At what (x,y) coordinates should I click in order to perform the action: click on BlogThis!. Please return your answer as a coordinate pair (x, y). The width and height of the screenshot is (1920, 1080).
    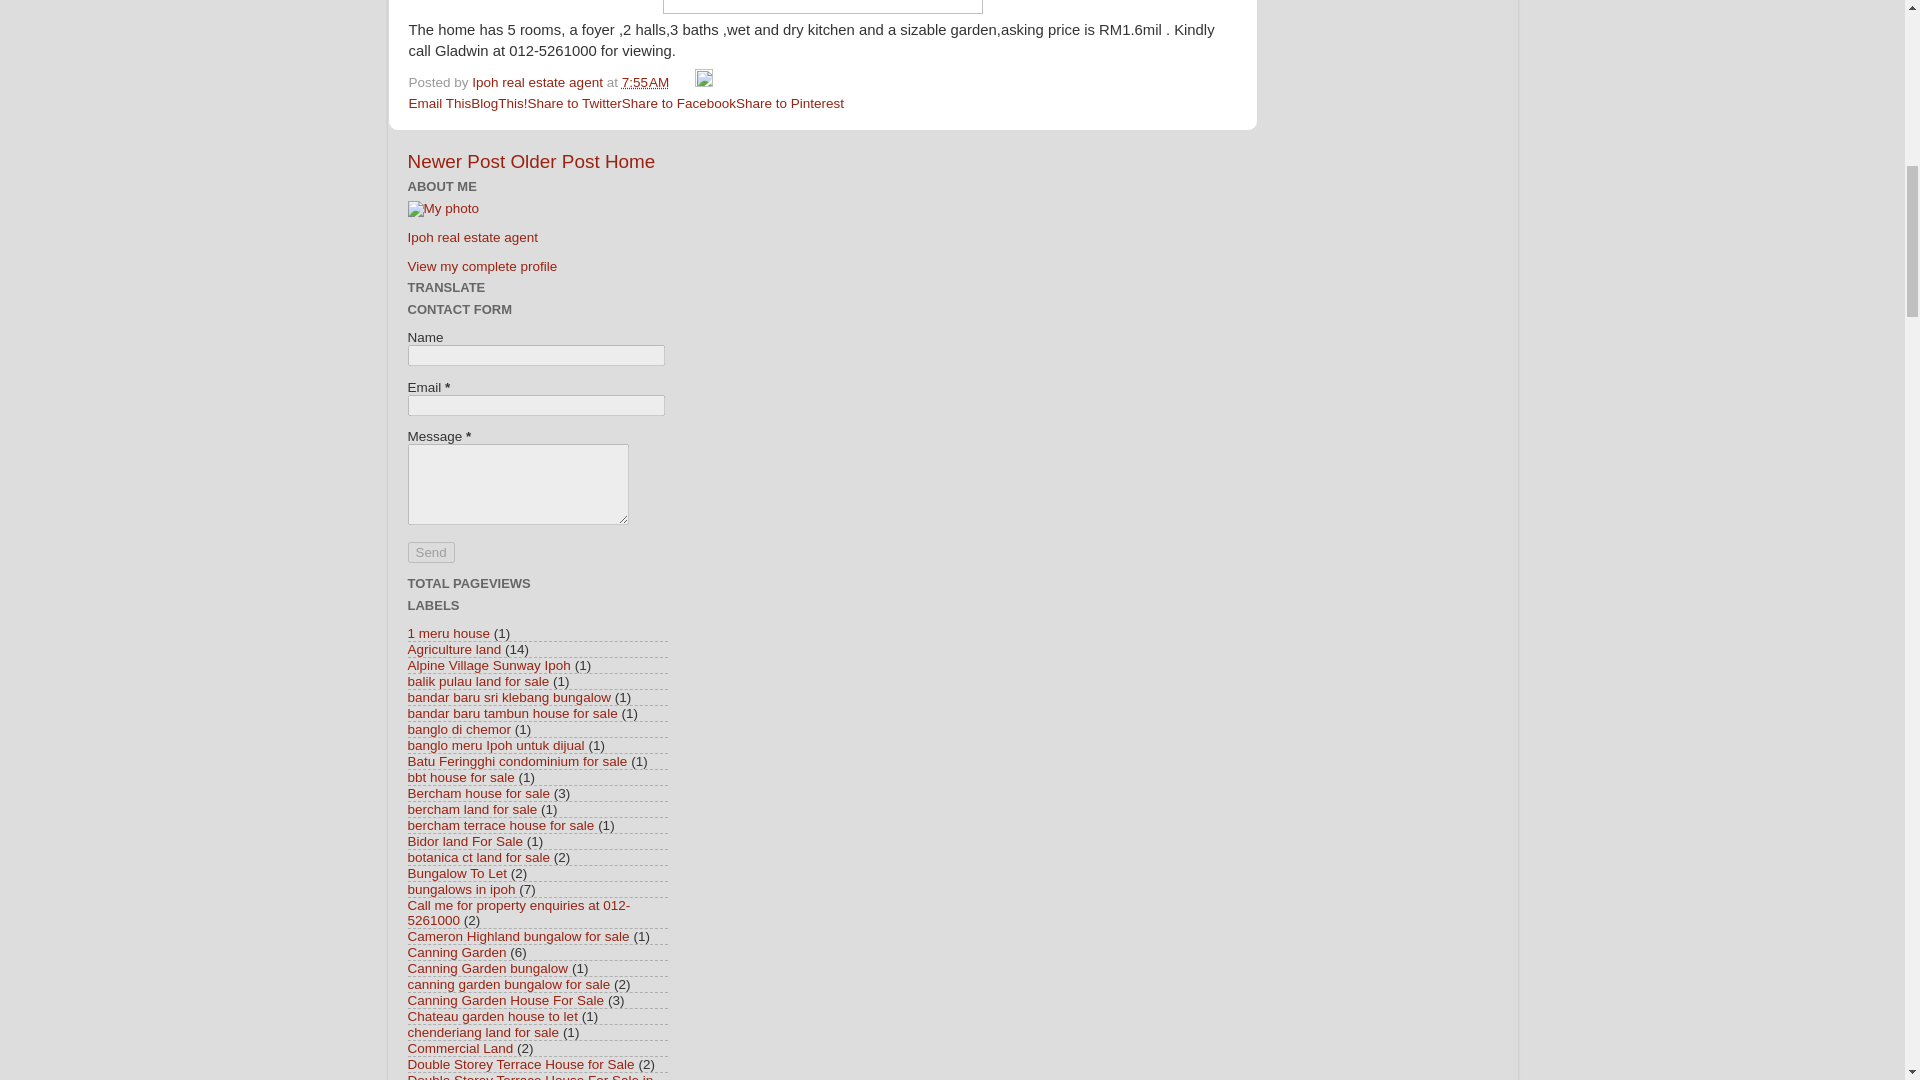
    Looking at the image, I should click on (498, 104).